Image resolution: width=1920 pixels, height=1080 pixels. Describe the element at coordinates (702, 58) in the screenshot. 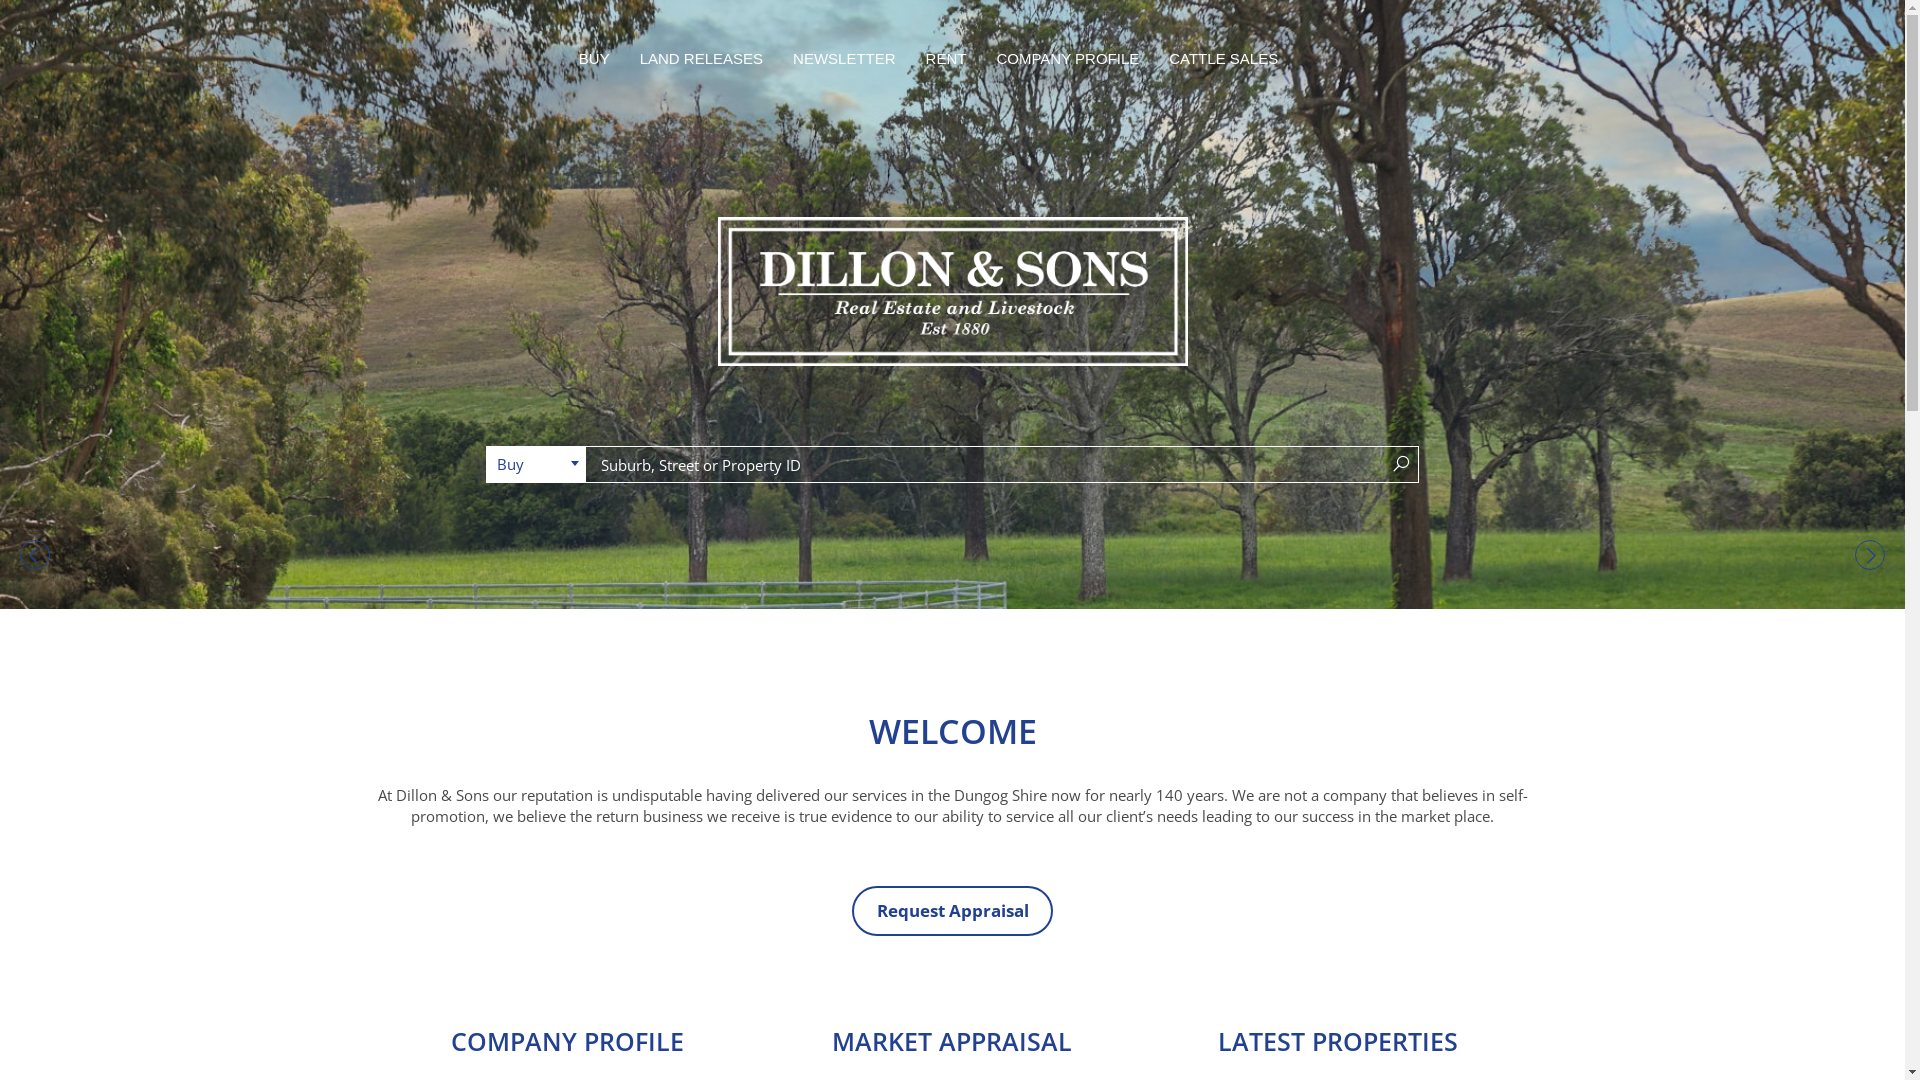

I see `LAND RELEASES` at that location.